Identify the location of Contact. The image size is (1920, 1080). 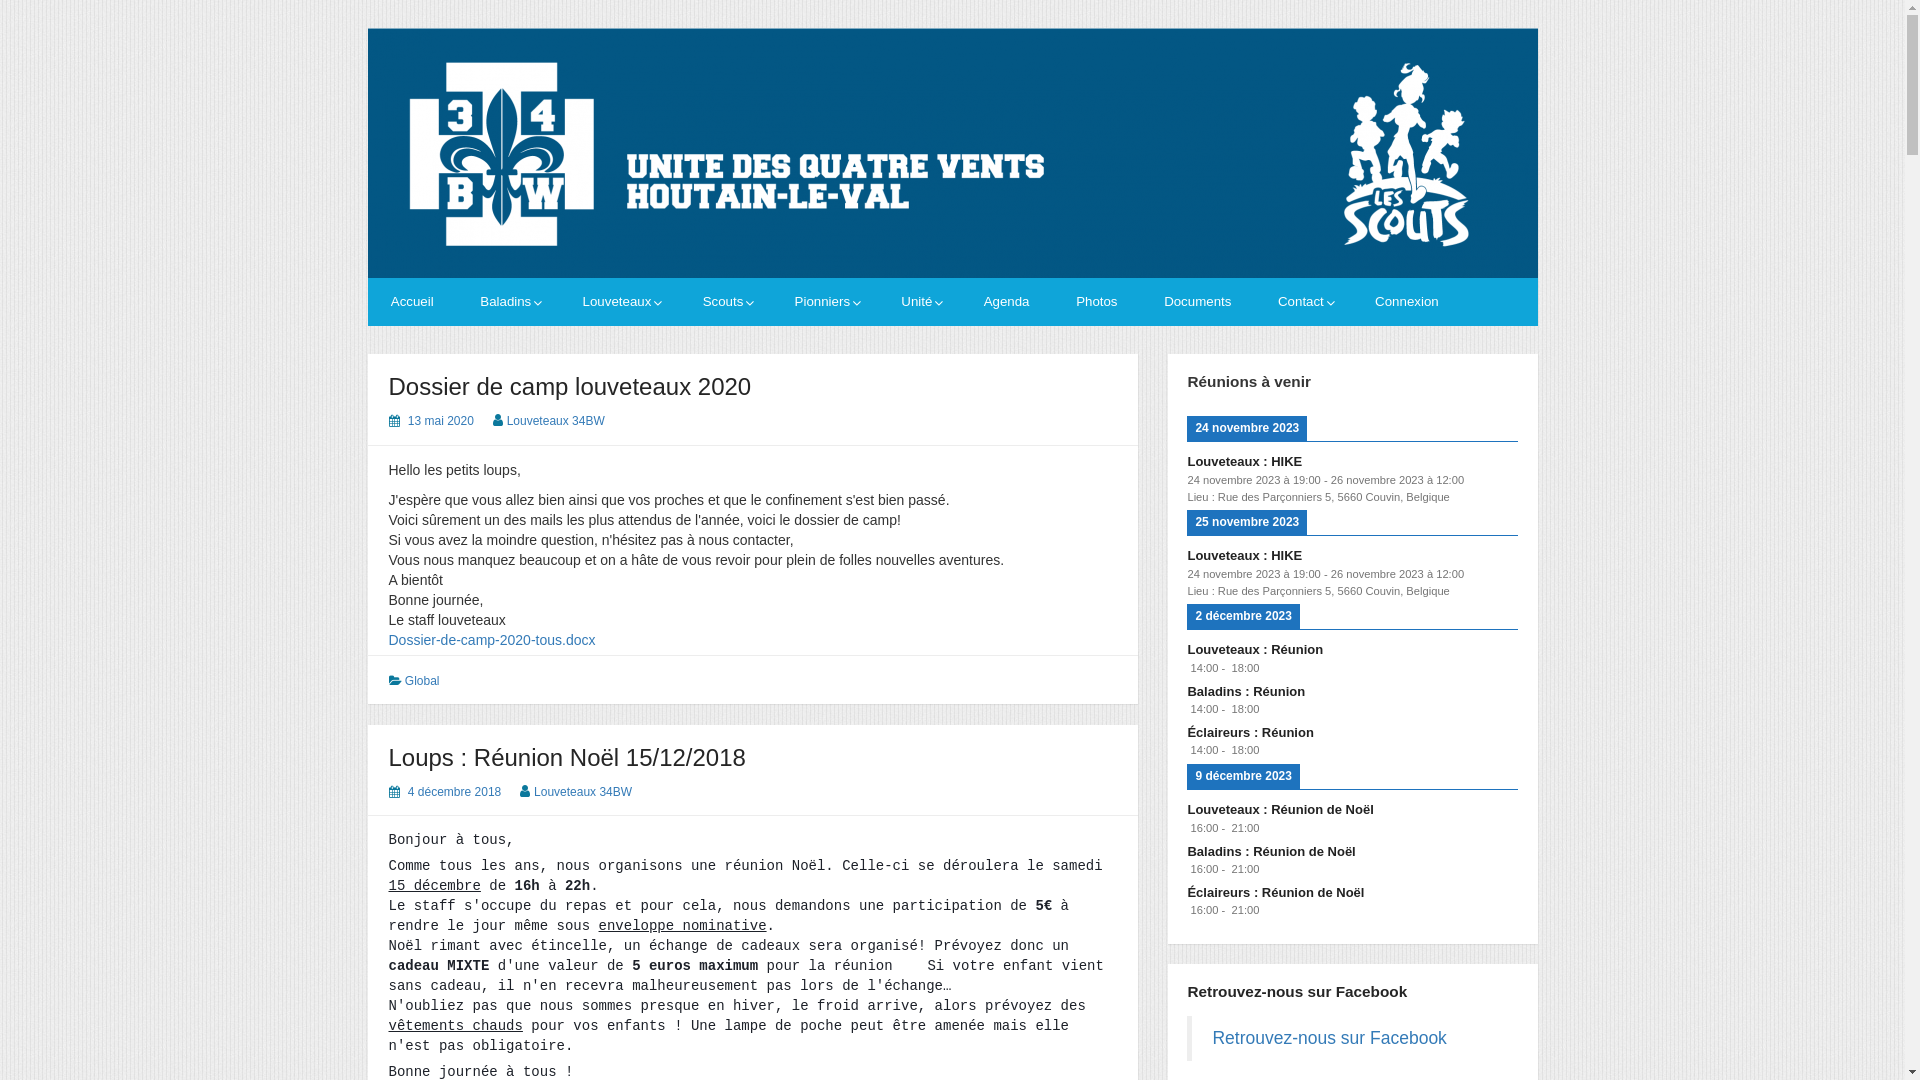
(1304, 302).